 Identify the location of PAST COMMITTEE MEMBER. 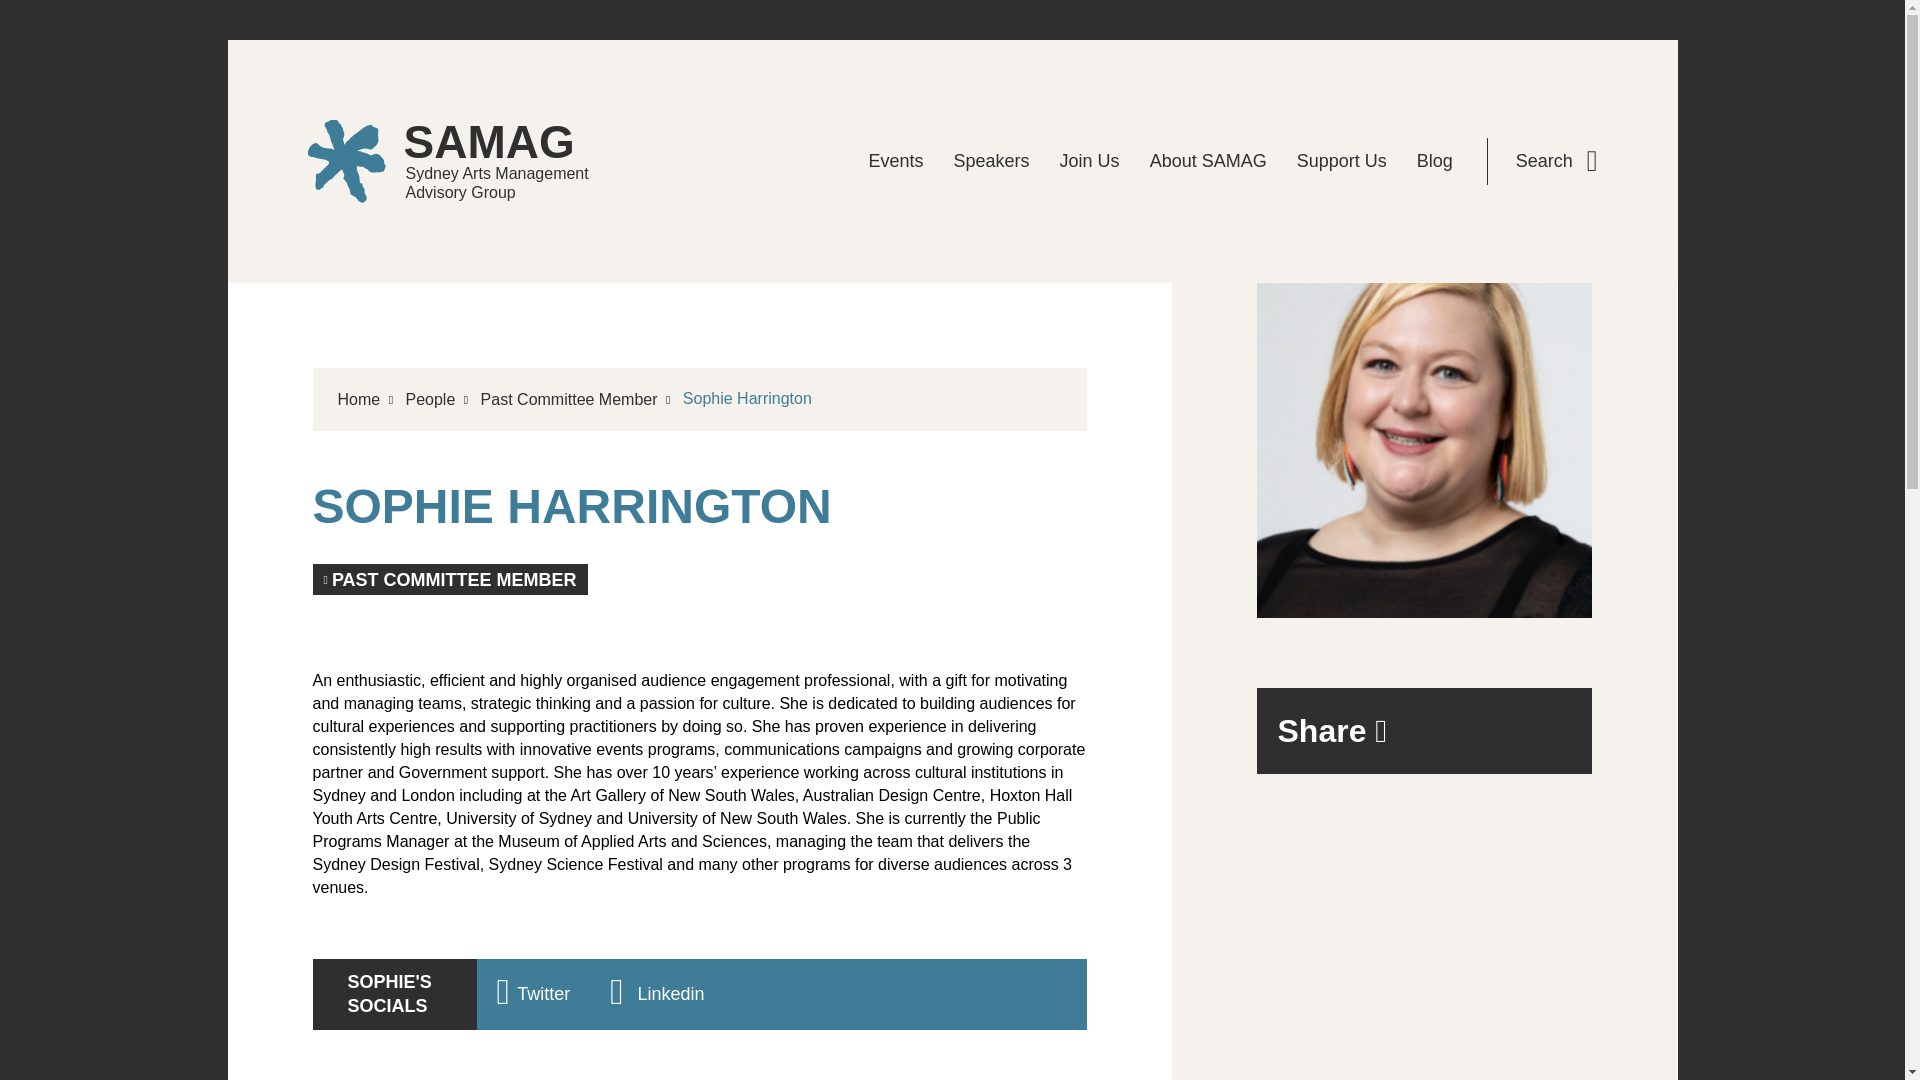
(467, 161).